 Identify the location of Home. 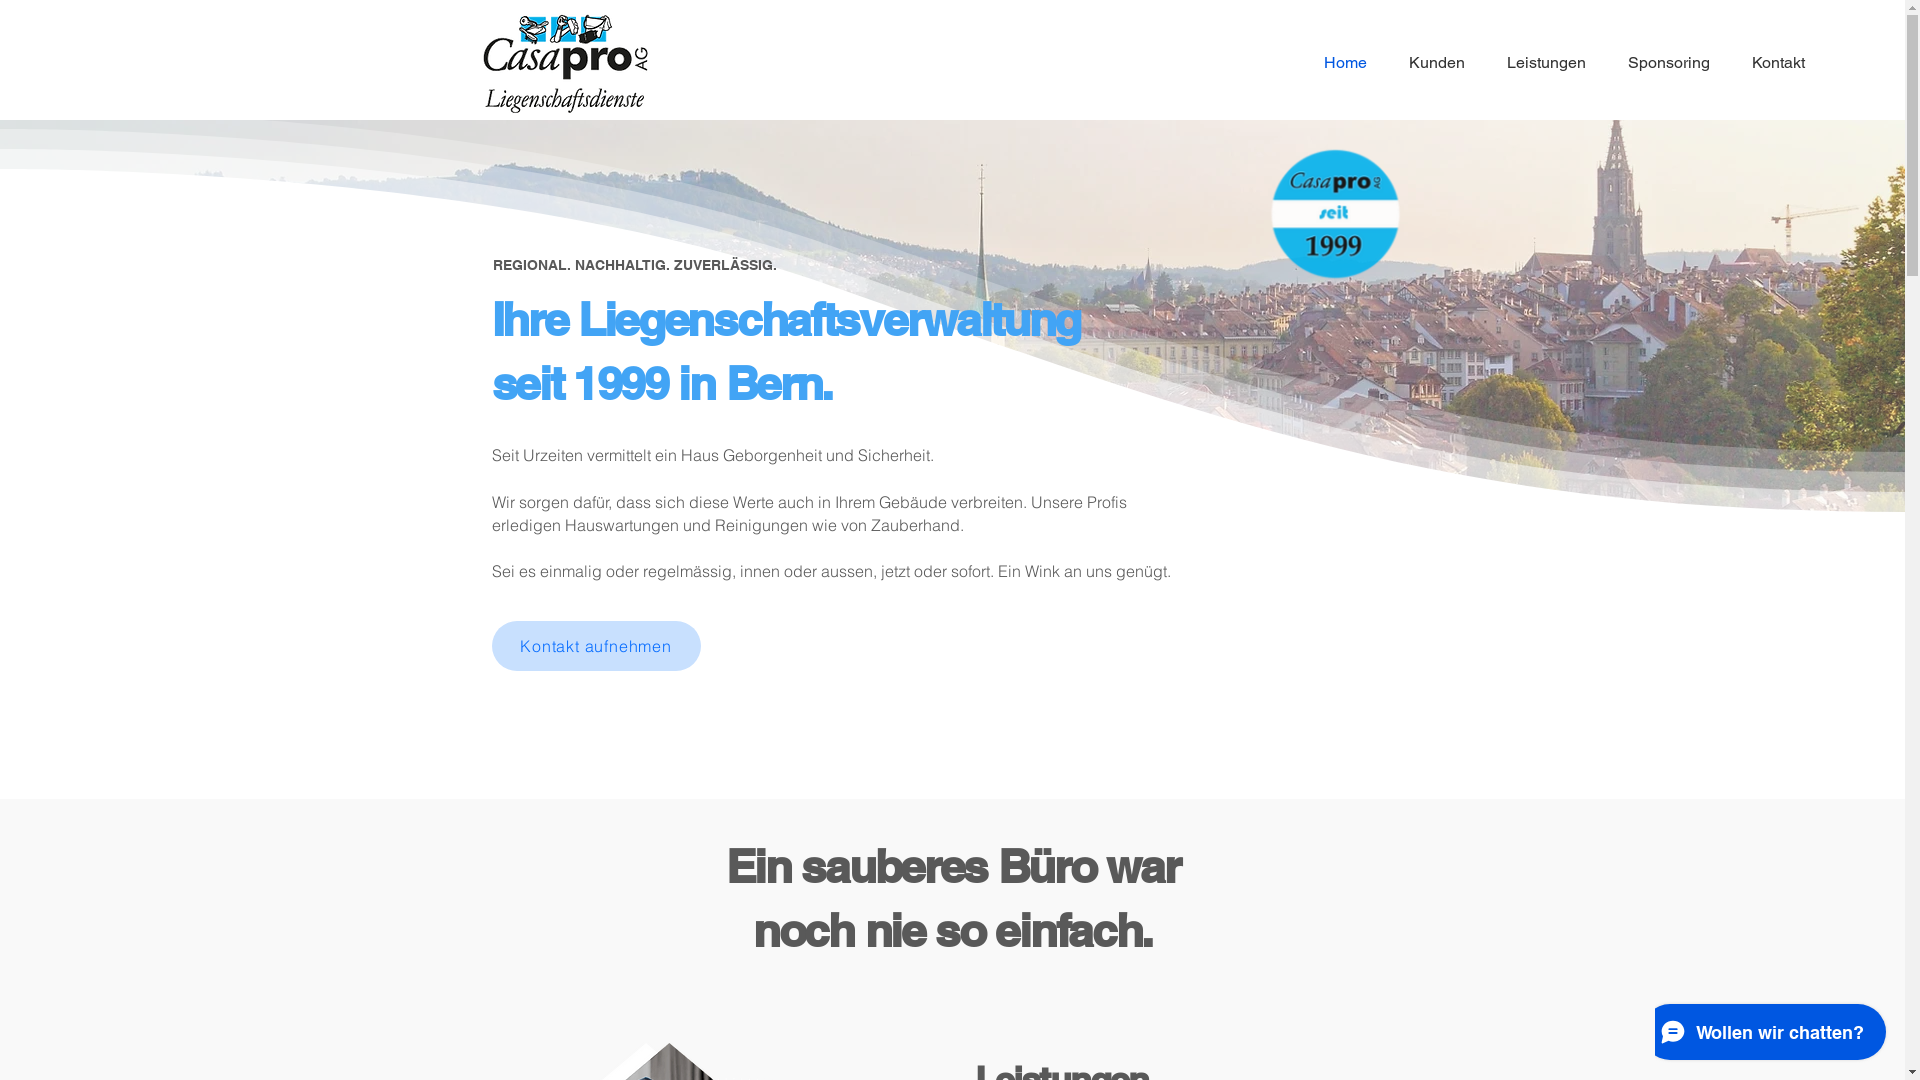
(1339, 63).